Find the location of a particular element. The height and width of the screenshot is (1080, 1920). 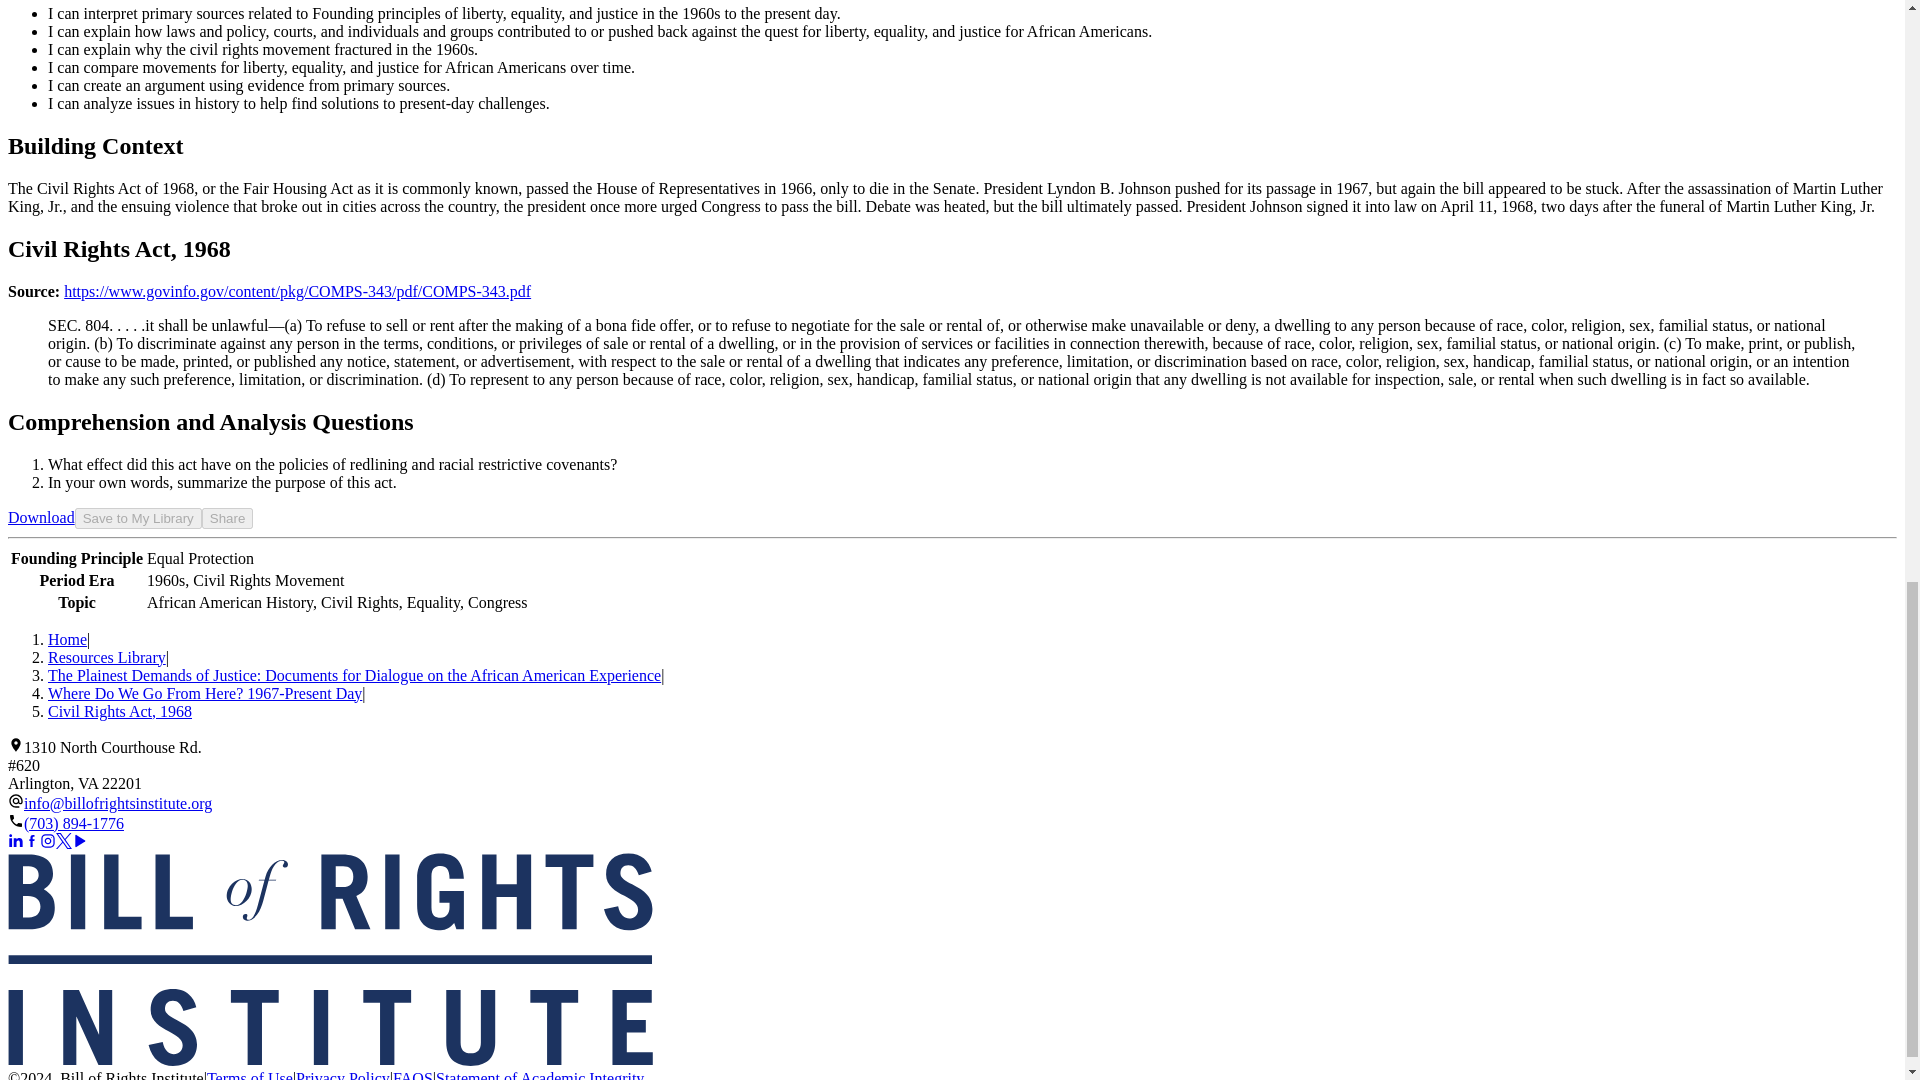

Phone icon is located at coordinates (15, 820).